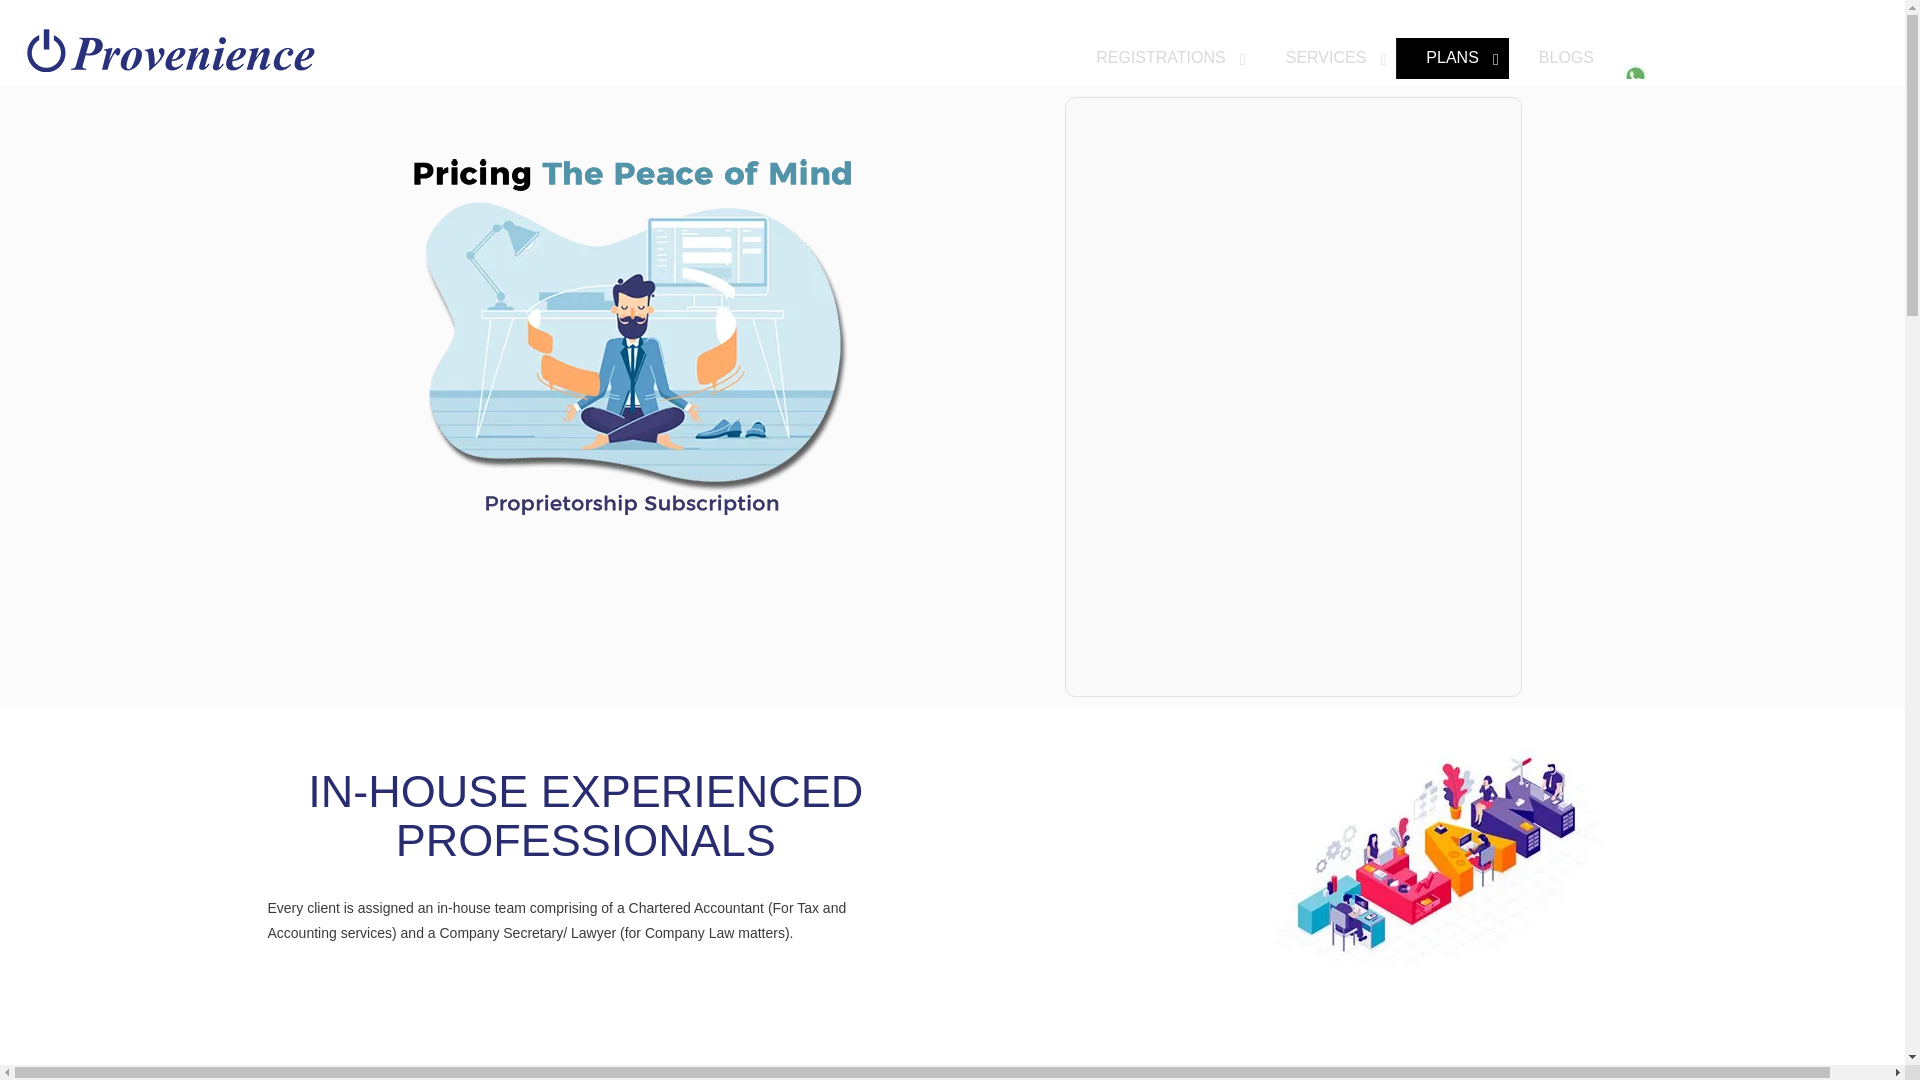 The width and height of the screenshot is (1920, 1080). Describe the element at coordinates (1326, 58) in the screenshot. I see `SERVICES` at that location.